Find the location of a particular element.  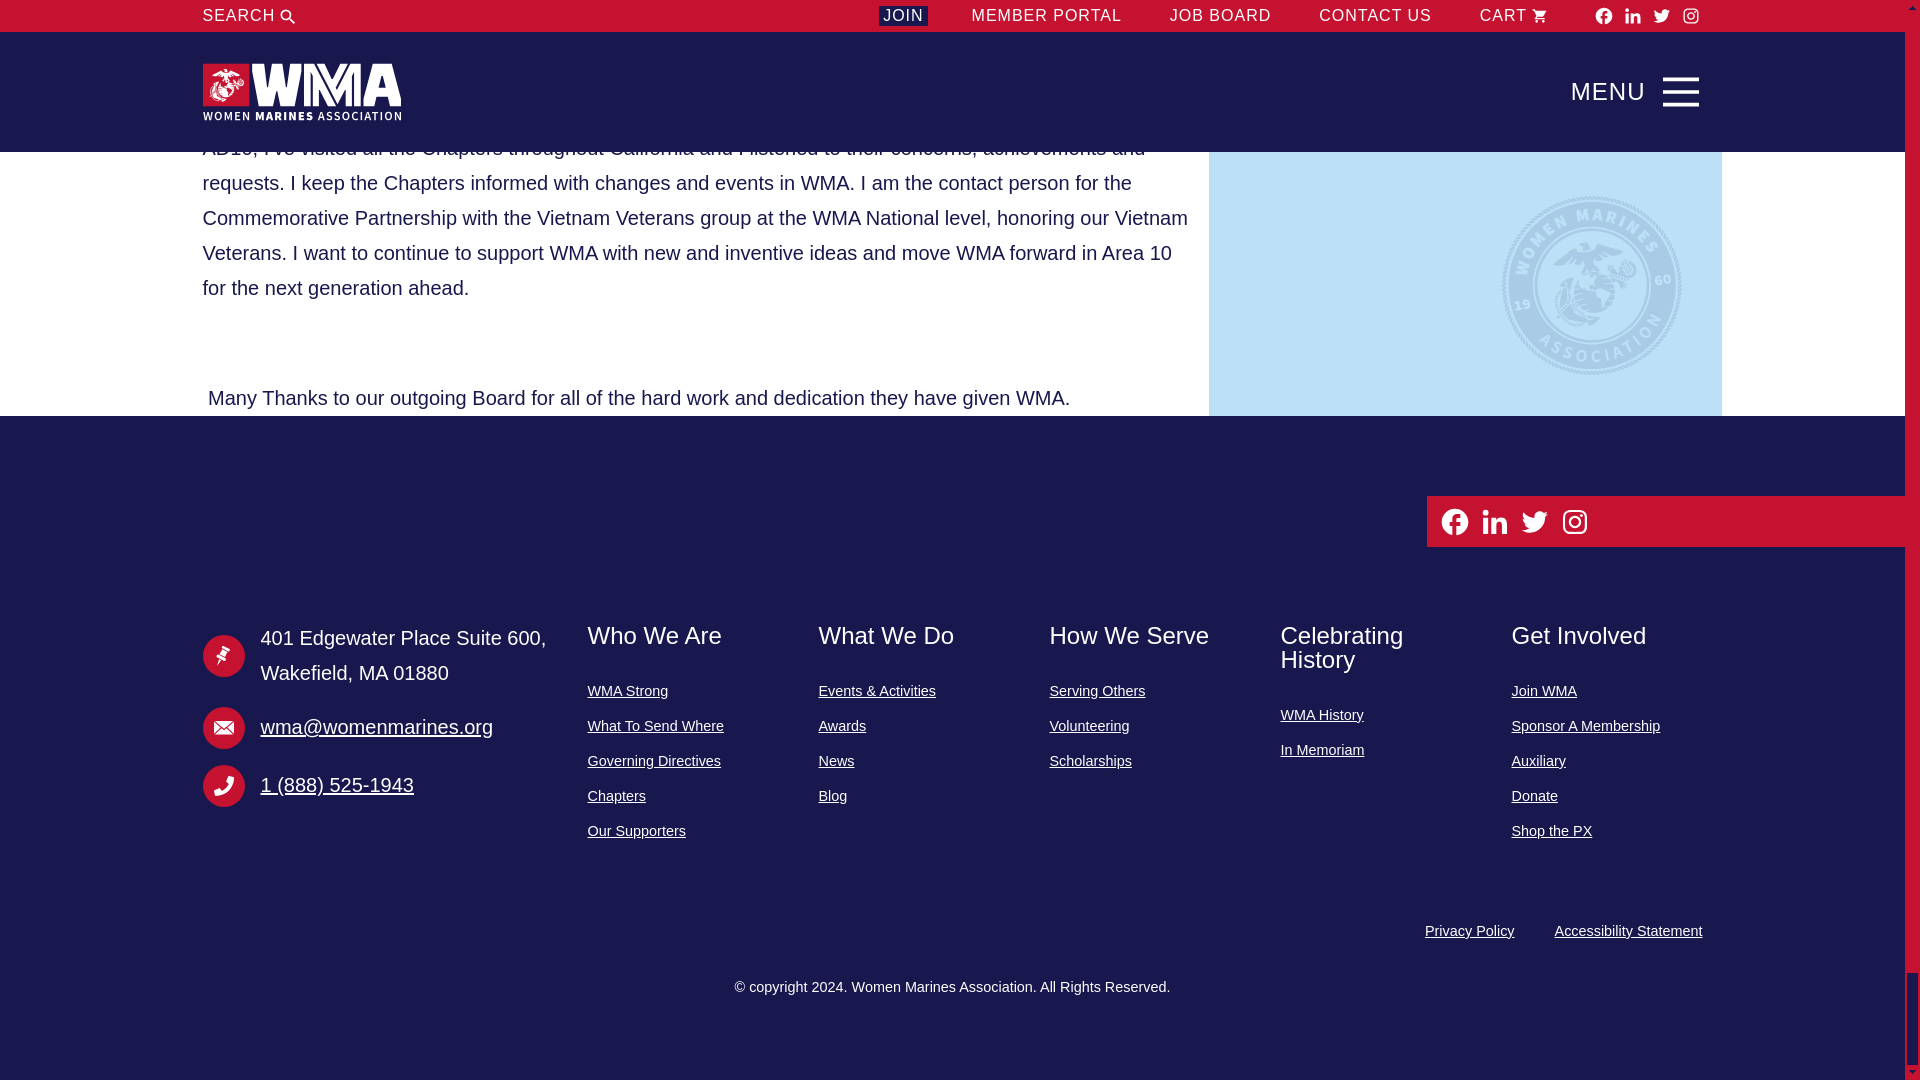

Linkedin is located at coordinates (1494, 520).